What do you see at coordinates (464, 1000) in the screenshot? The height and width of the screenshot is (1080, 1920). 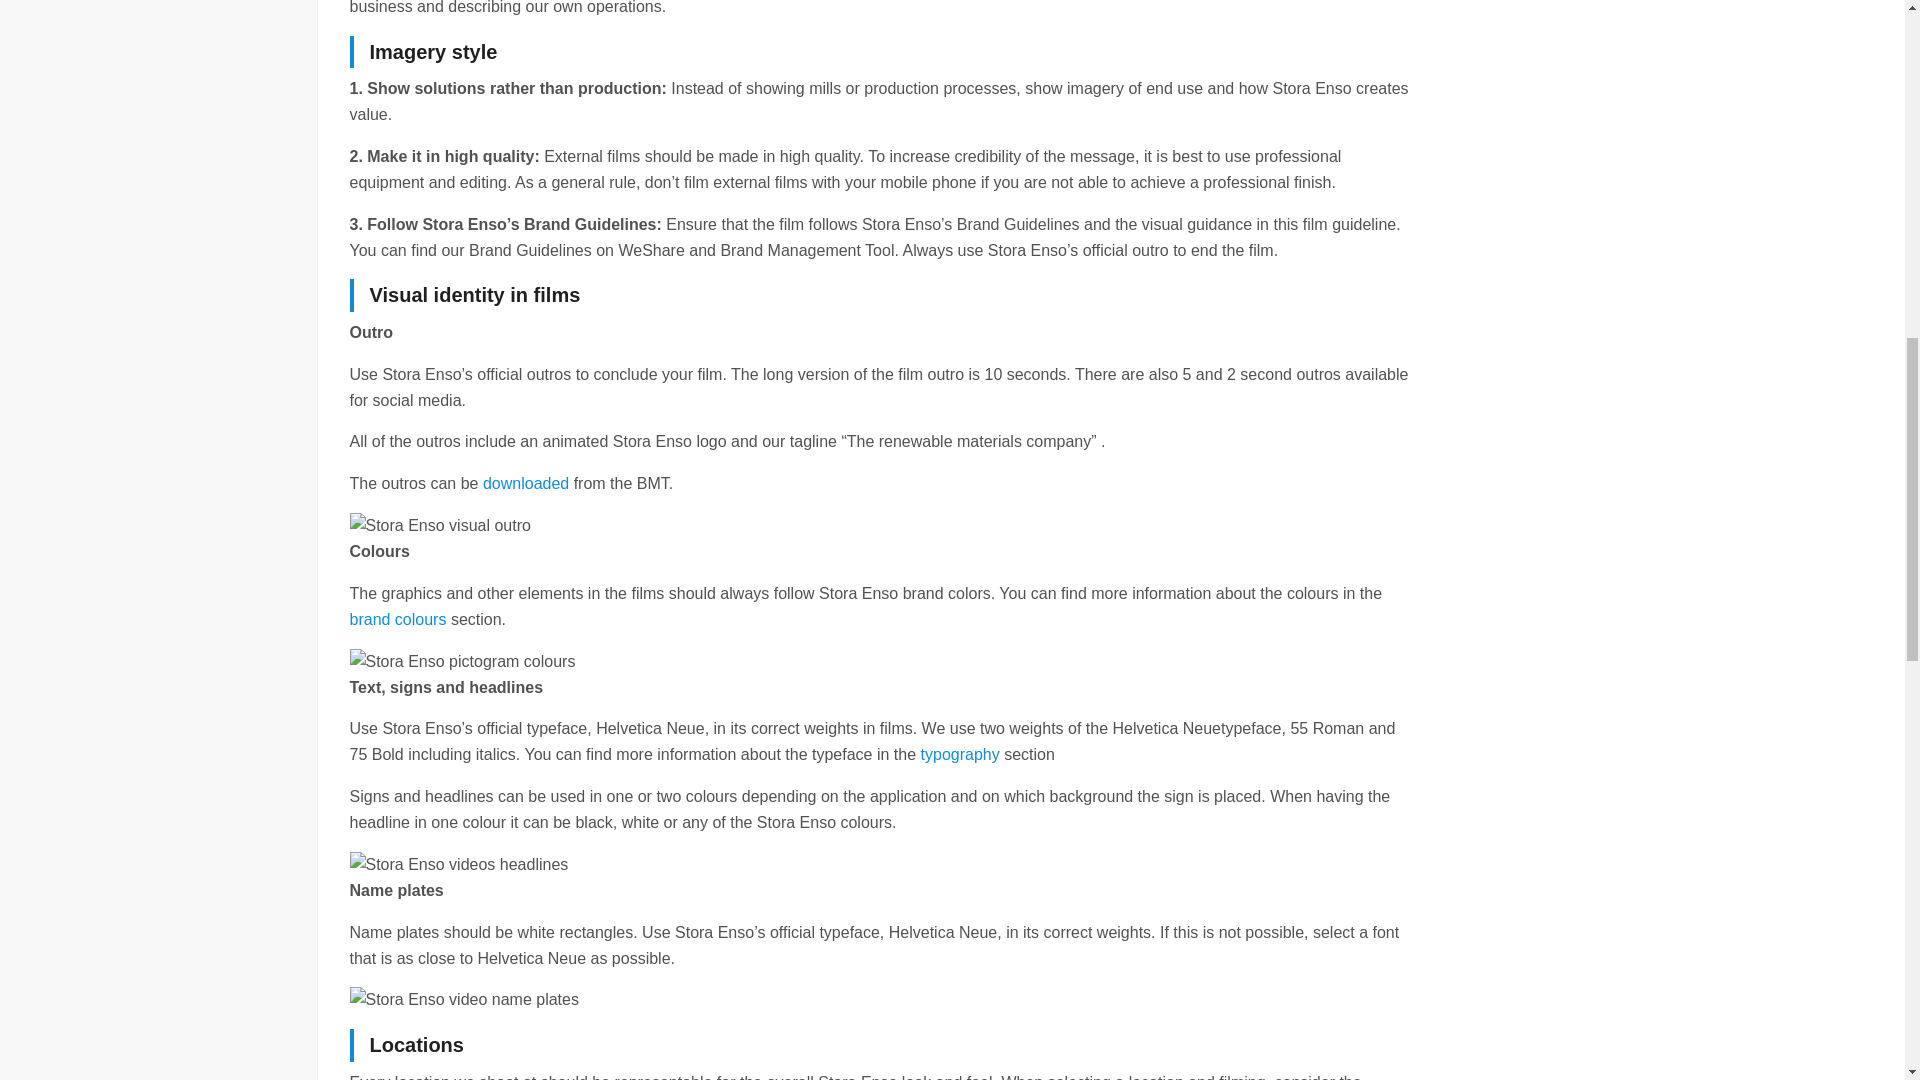 I see `Stora Enso video name plates` at bounding box center [464, 1000].